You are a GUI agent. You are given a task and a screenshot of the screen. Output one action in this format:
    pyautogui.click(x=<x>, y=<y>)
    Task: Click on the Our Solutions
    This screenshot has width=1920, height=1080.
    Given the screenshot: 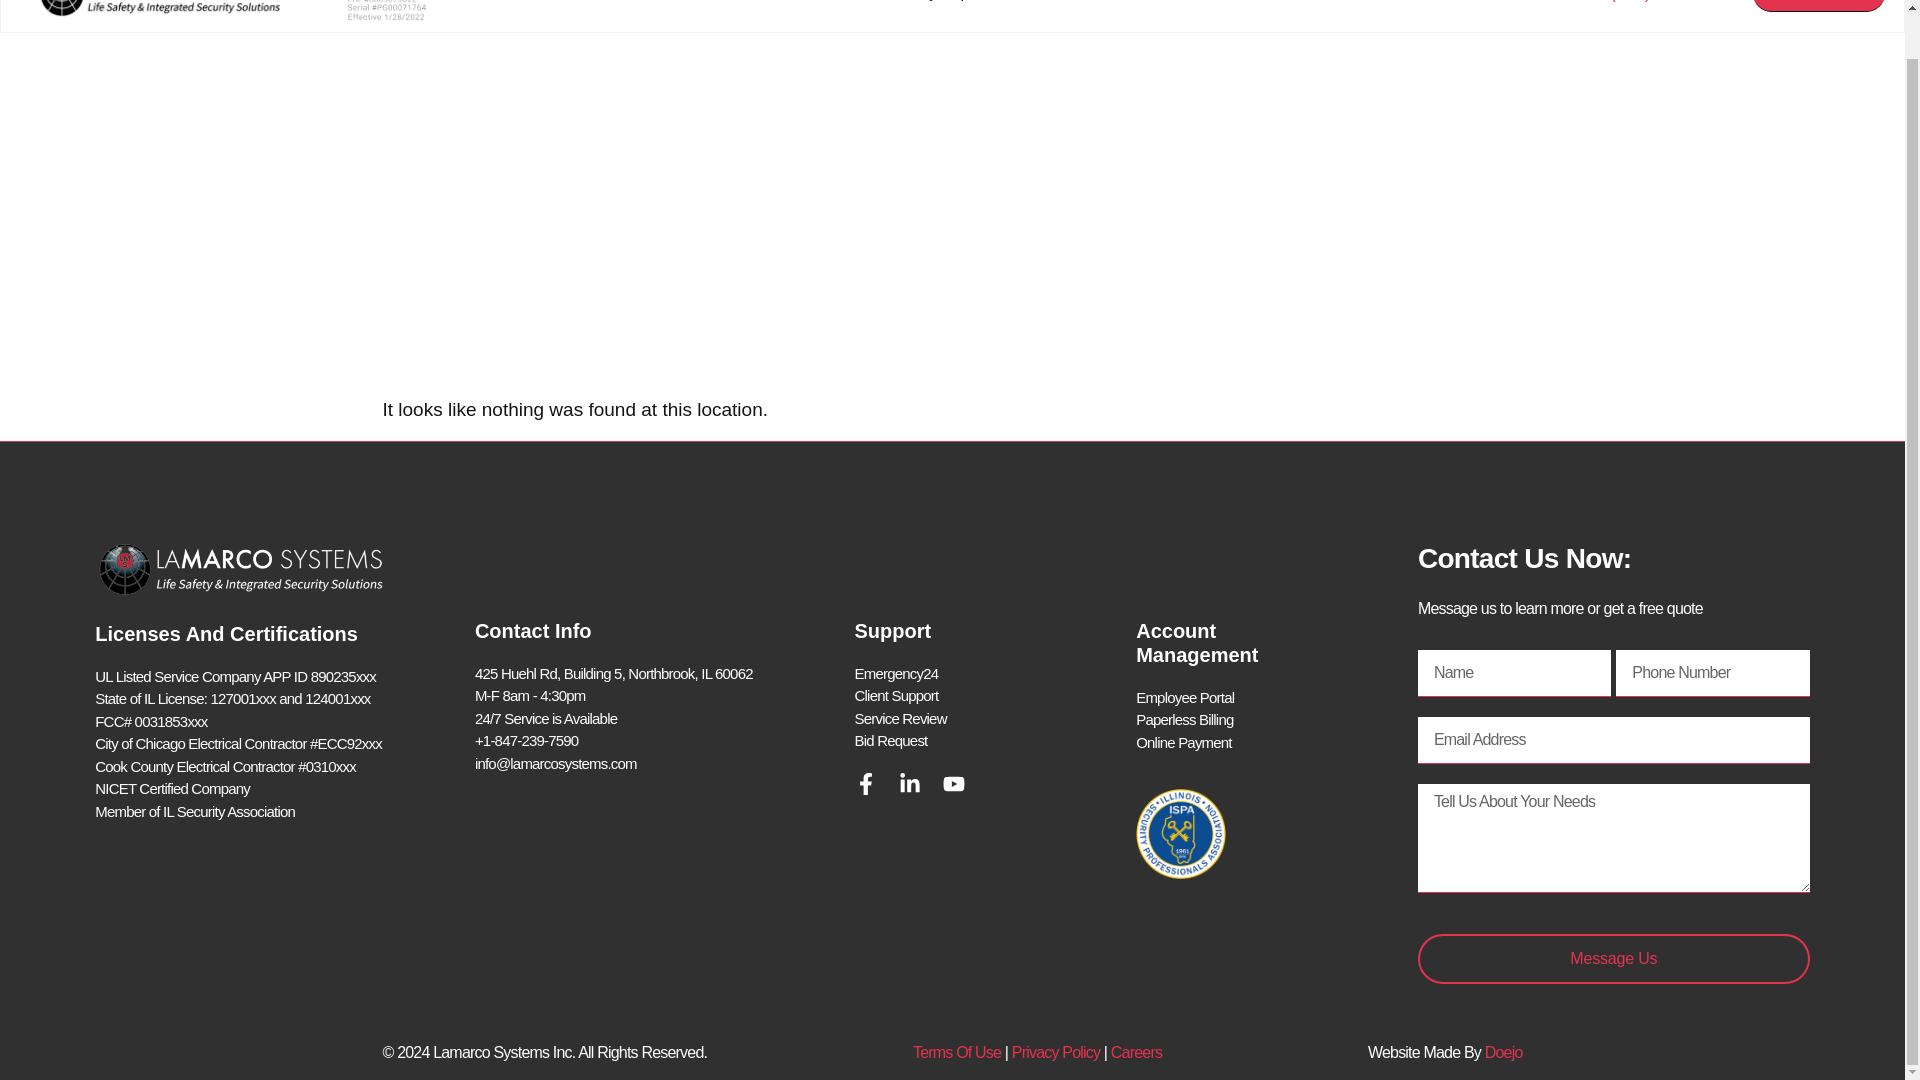 What is the action you would take?
    pyautogui.click(x=738, y=2)
    